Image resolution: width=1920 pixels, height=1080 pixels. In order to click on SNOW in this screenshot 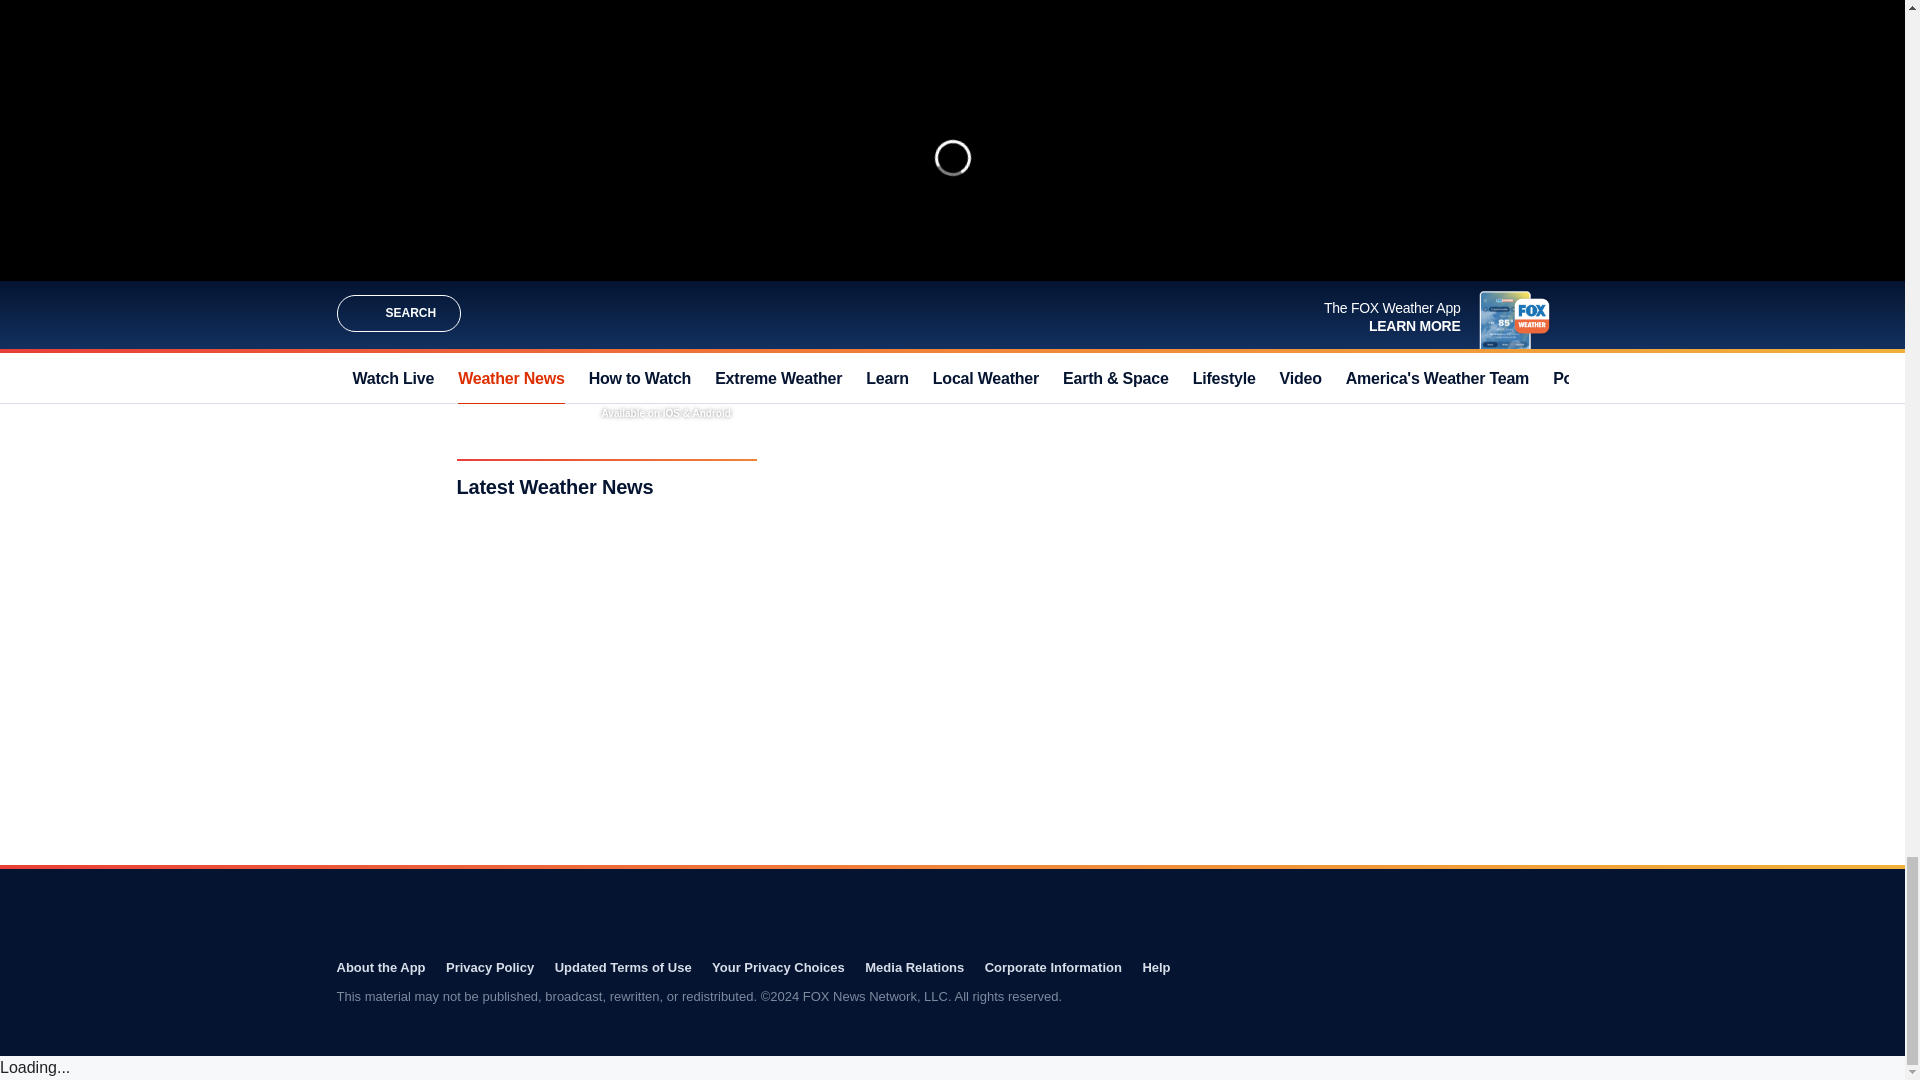, I will do `click(1107, 269)`.